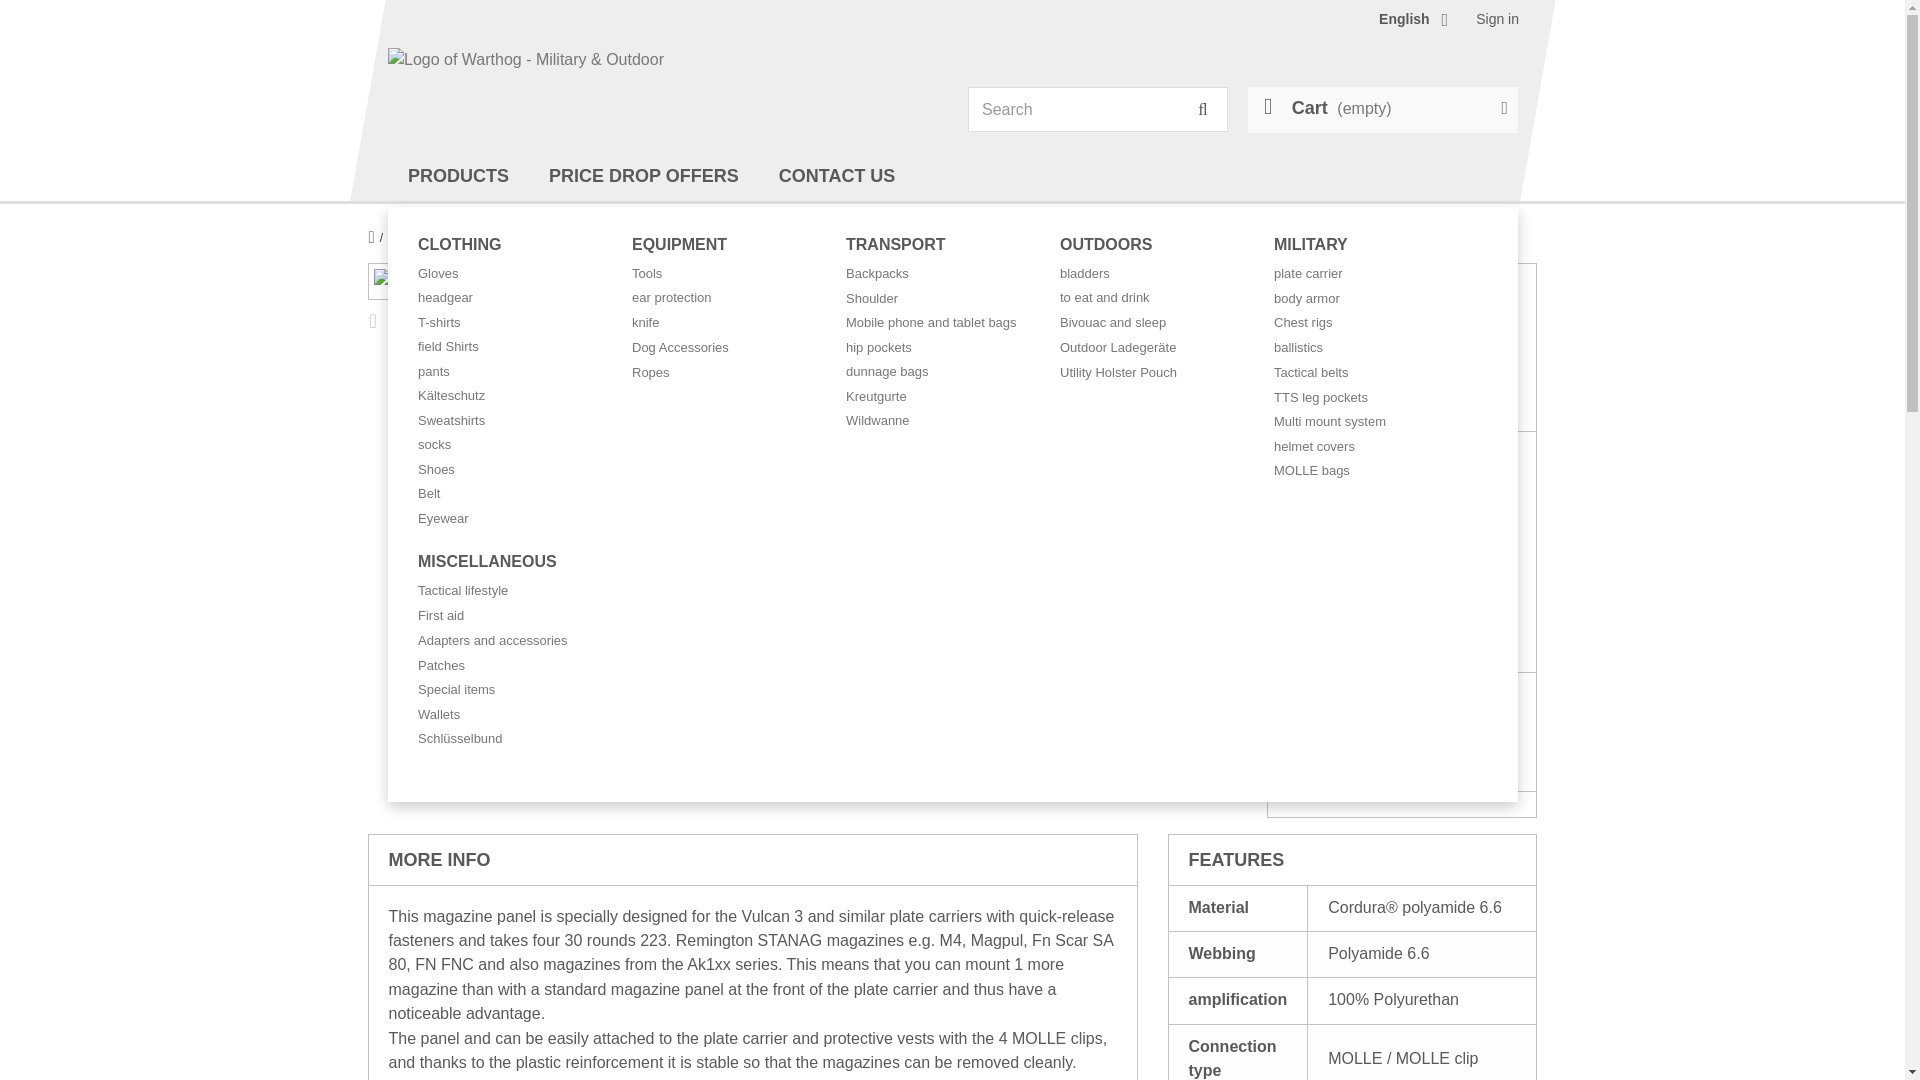 Image resolution: width=1920 pixels, height=1080 pixels. What do you see at coordinates (896, 244) in the screenshot?
I see `TRANSPORT` at bounding box center [896, 244].